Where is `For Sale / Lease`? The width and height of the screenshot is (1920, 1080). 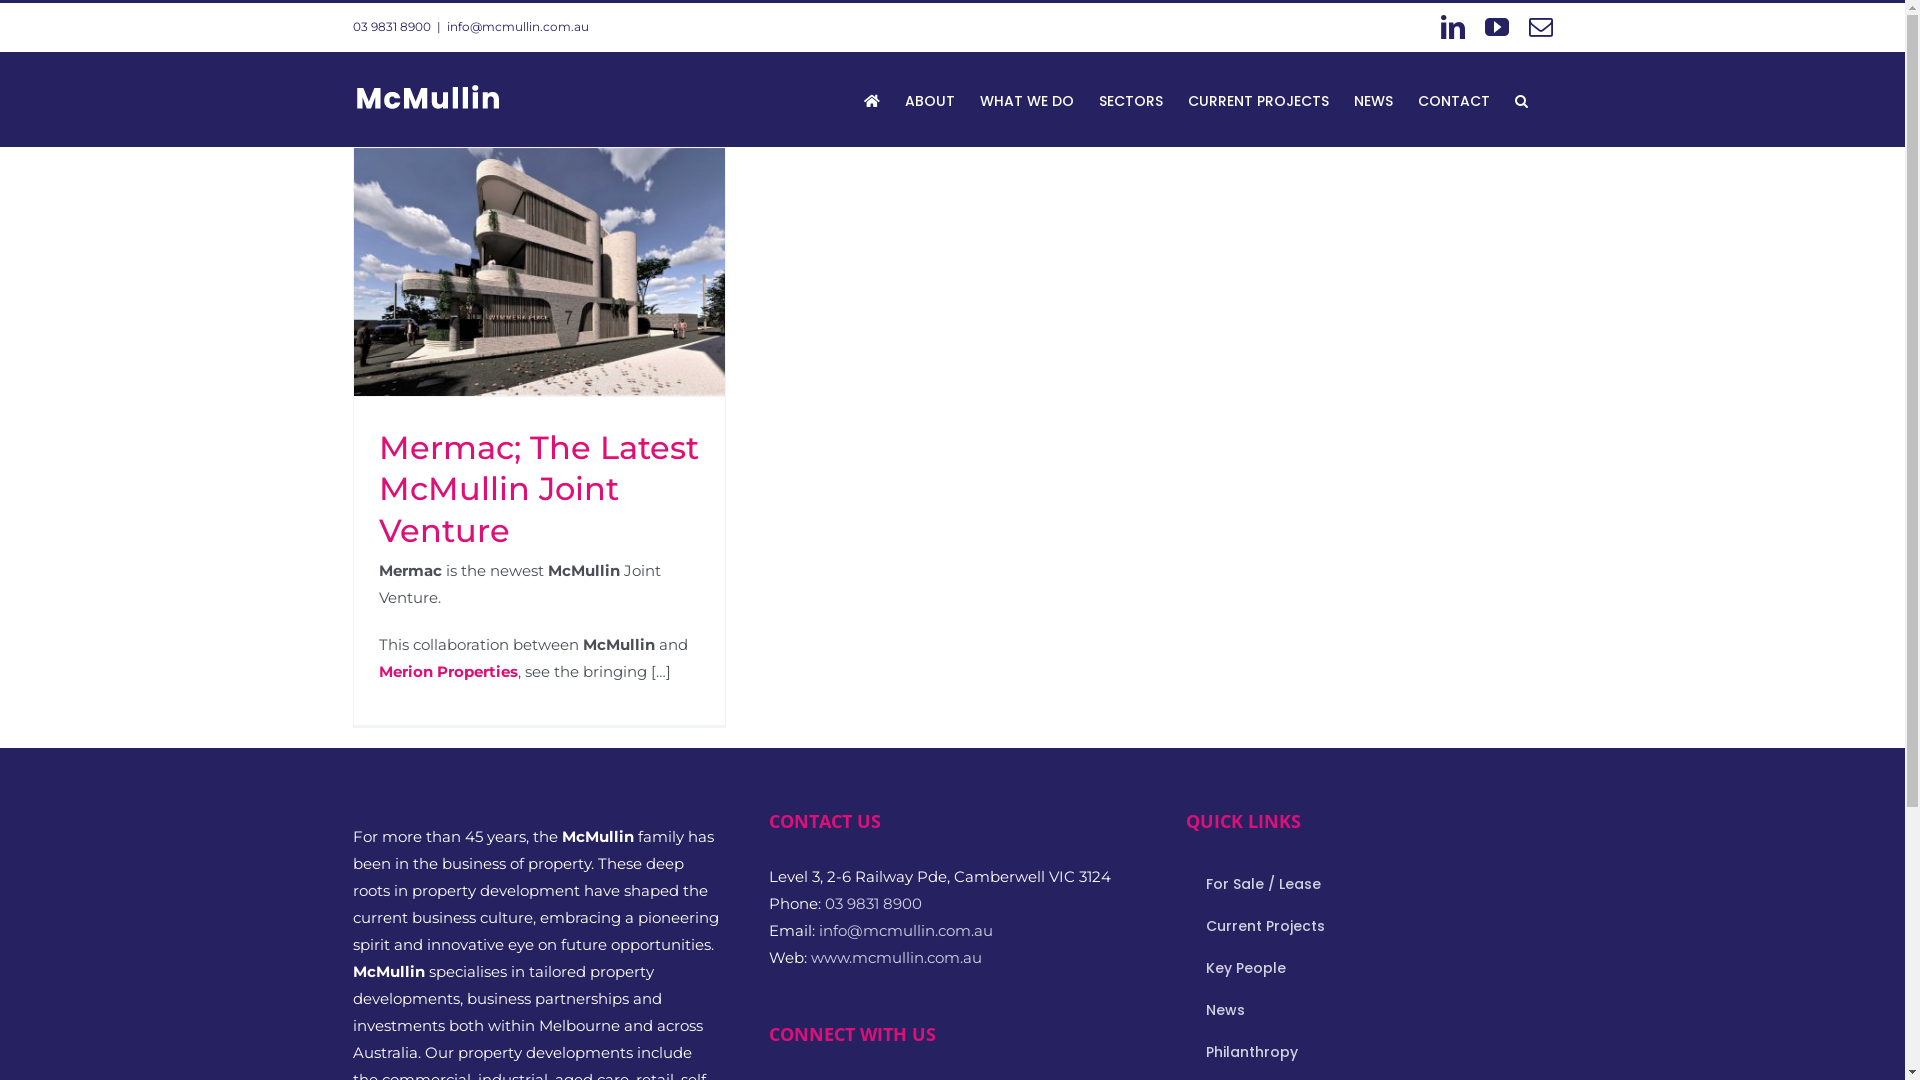 For Sale / Lease is located at coordinates (1369, 885).